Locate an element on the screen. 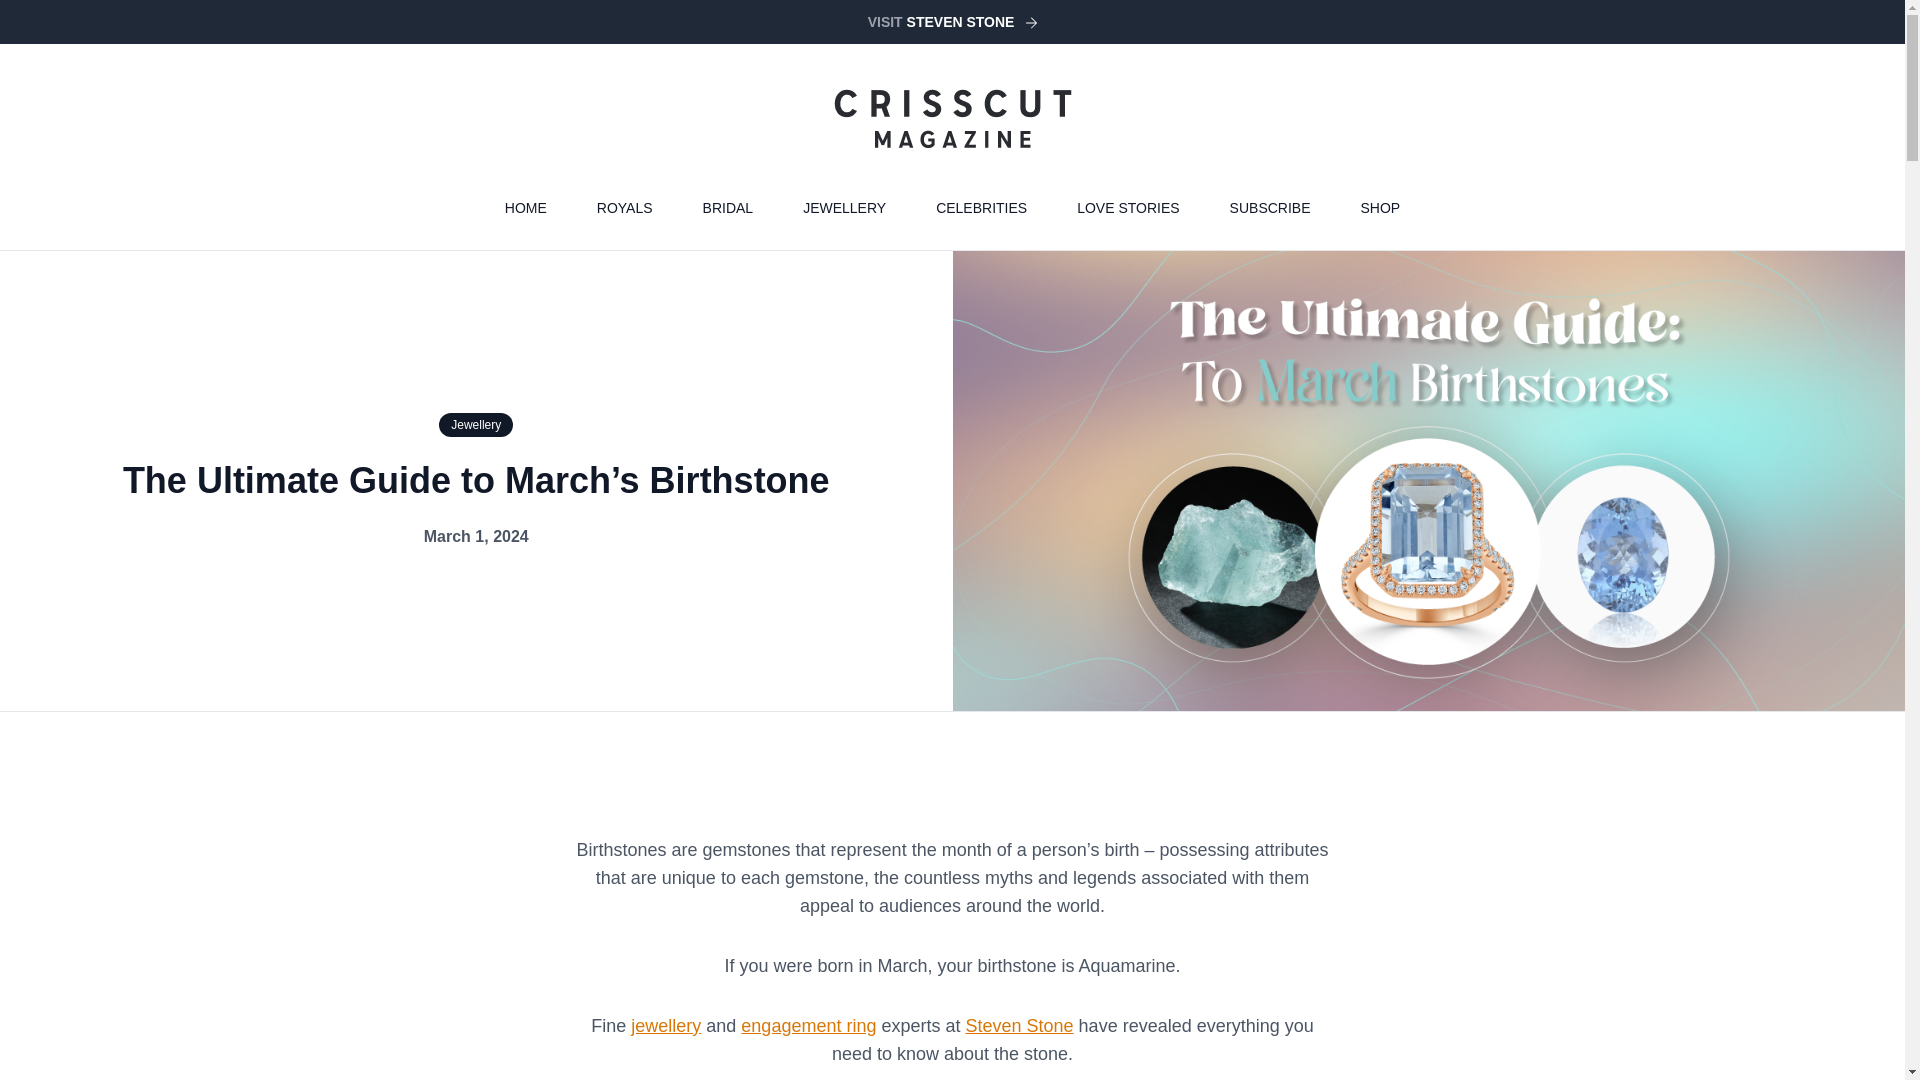 The height and width of the screenshot is (1080, 1920). HOME is located at coordinates (526, 208).